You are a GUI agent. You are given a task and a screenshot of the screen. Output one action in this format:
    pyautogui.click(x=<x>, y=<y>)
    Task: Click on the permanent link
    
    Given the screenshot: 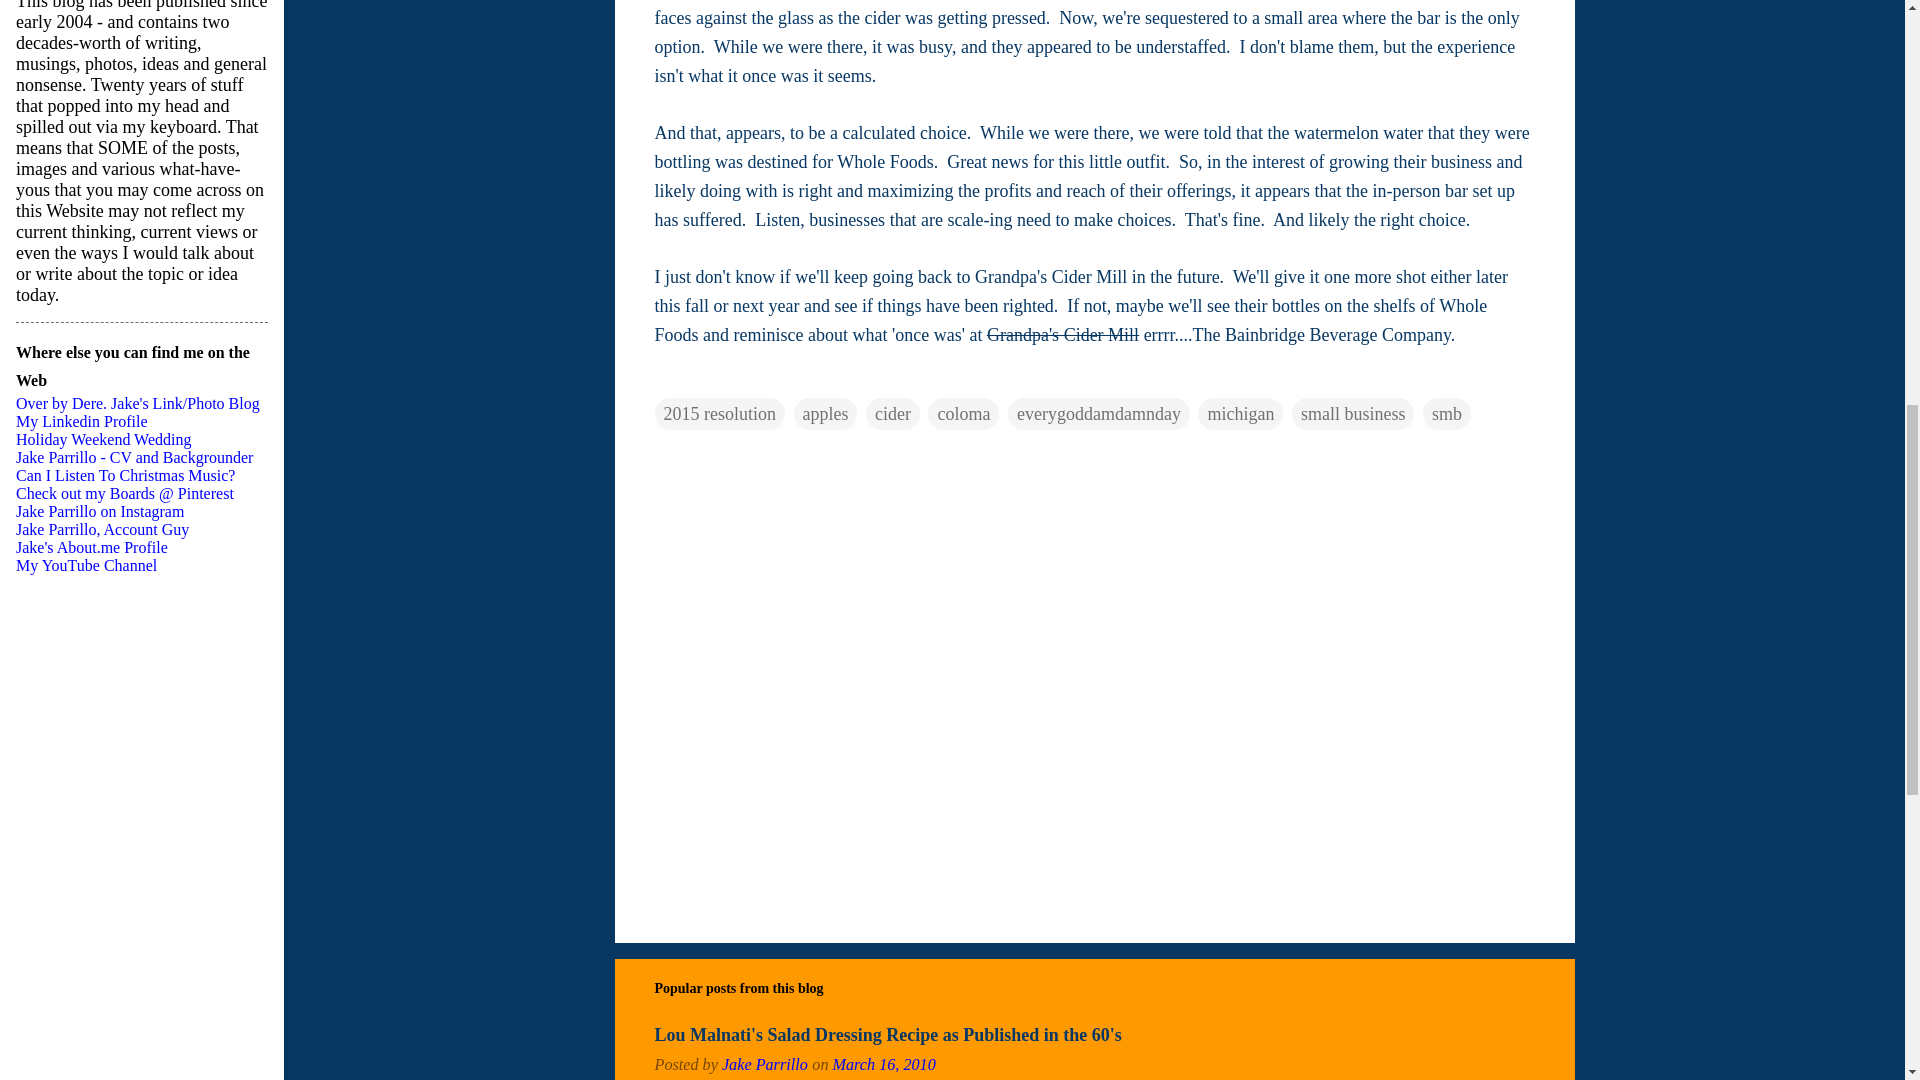 What is the action you would take?
    pyautogui.click(x=884, y=1064)
    